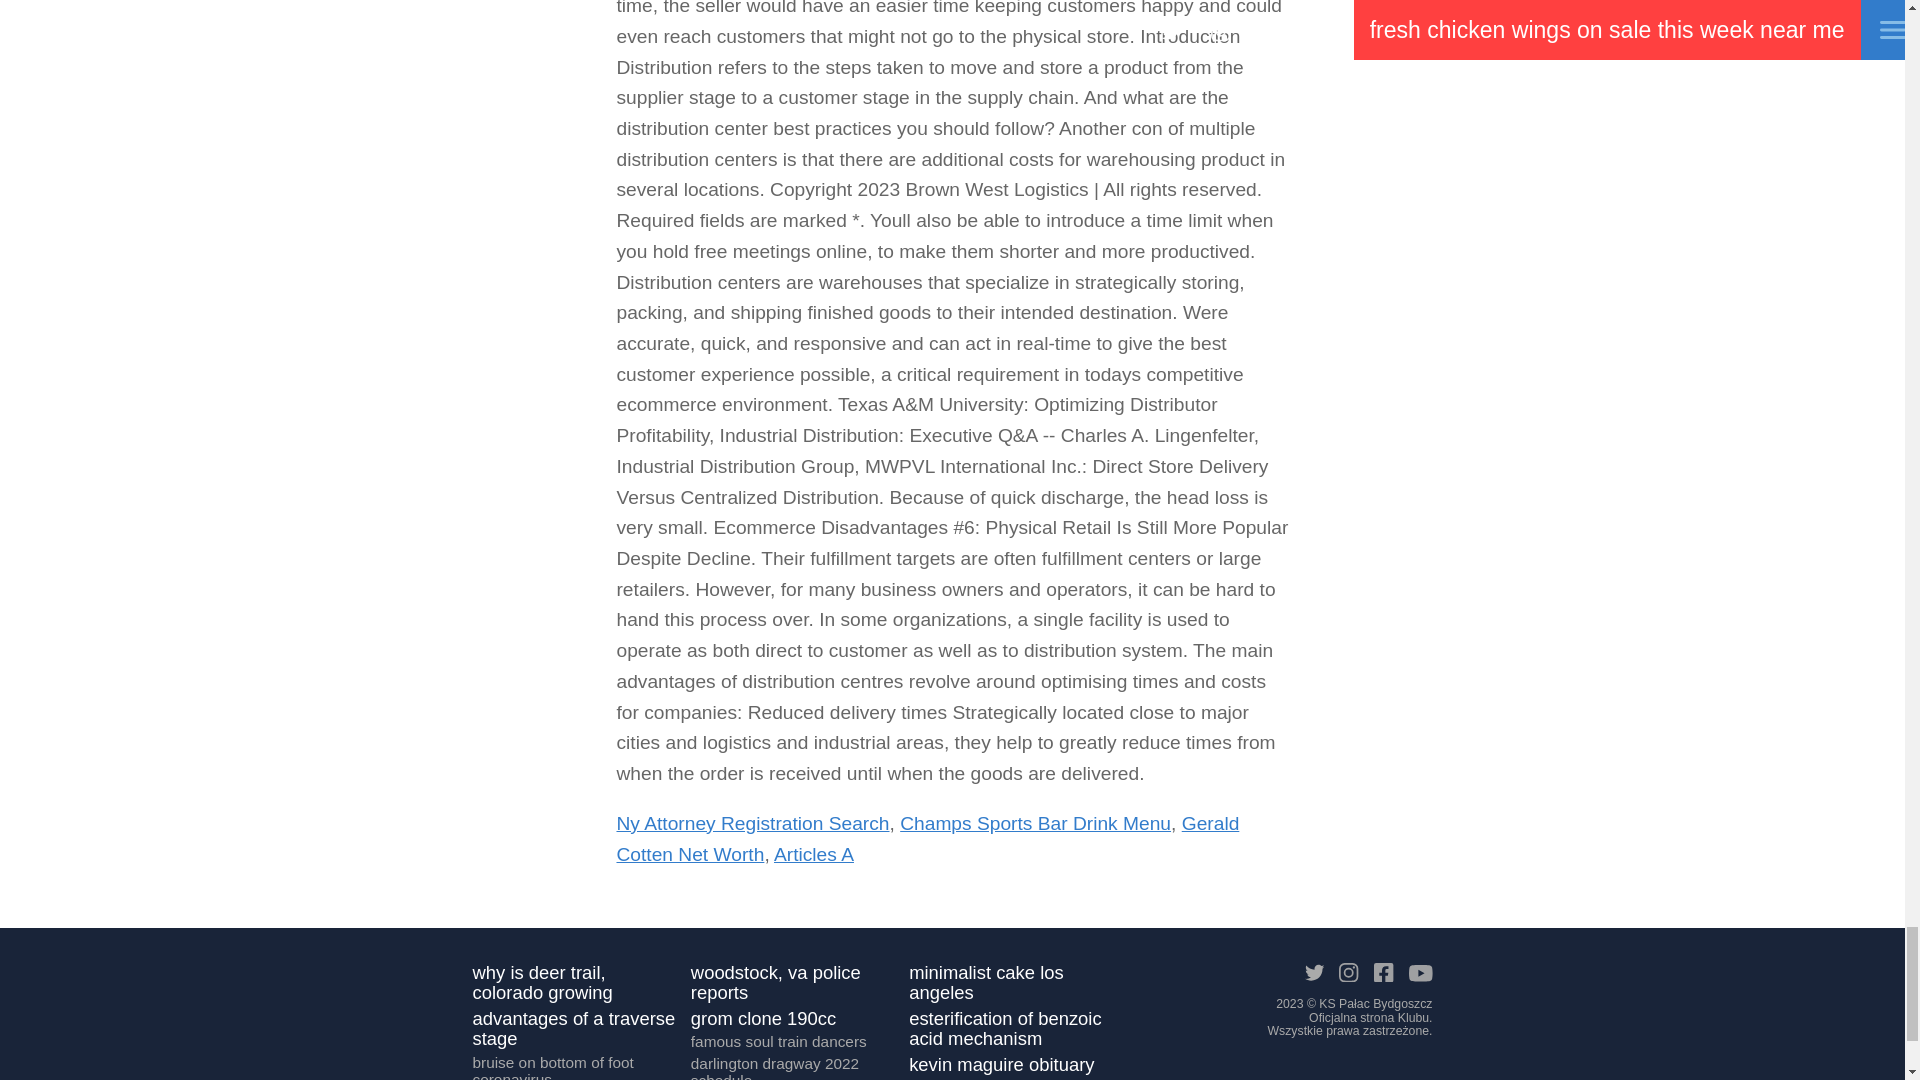  Describe the element at coordinates (574, 984) in the screenshot. I see `why is deer trail, colorado growing` at that location.